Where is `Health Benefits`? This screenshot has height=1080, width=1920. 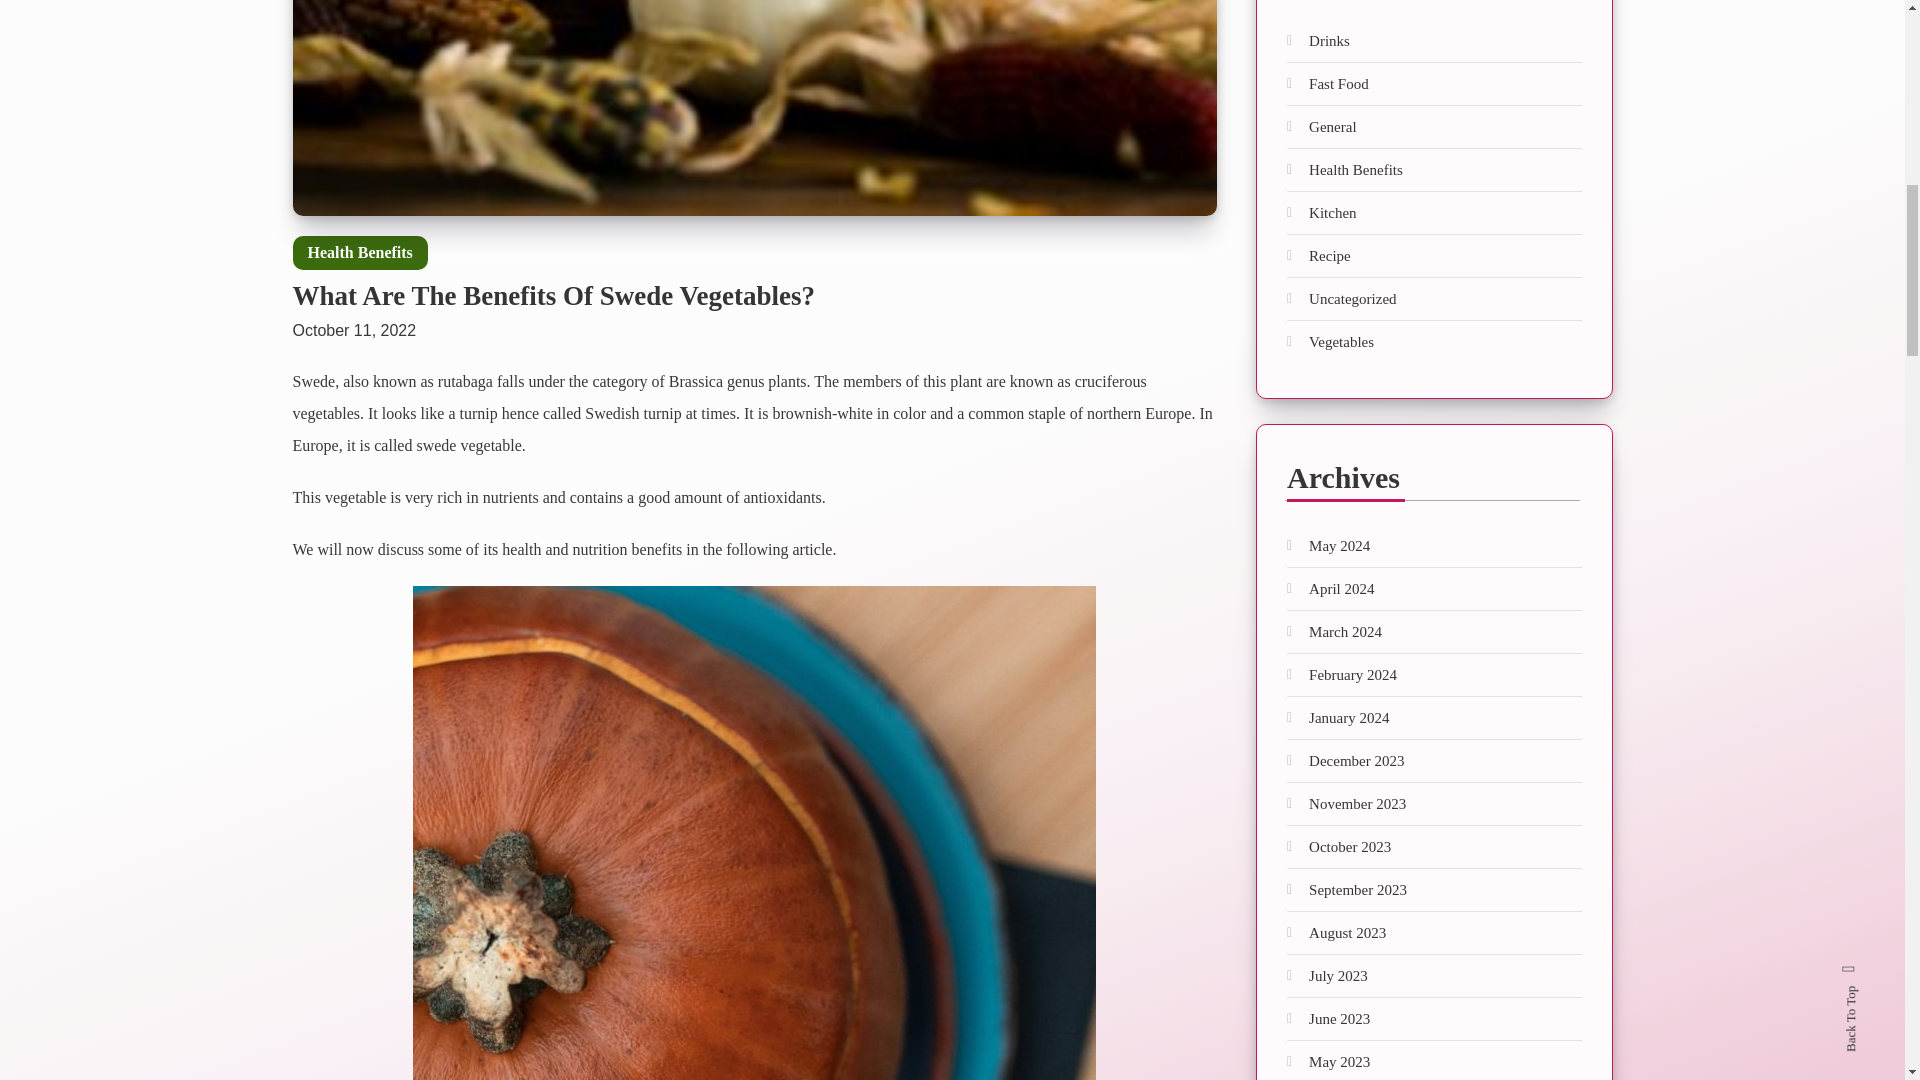 Health Benefits is located at coordinates (358, 253).